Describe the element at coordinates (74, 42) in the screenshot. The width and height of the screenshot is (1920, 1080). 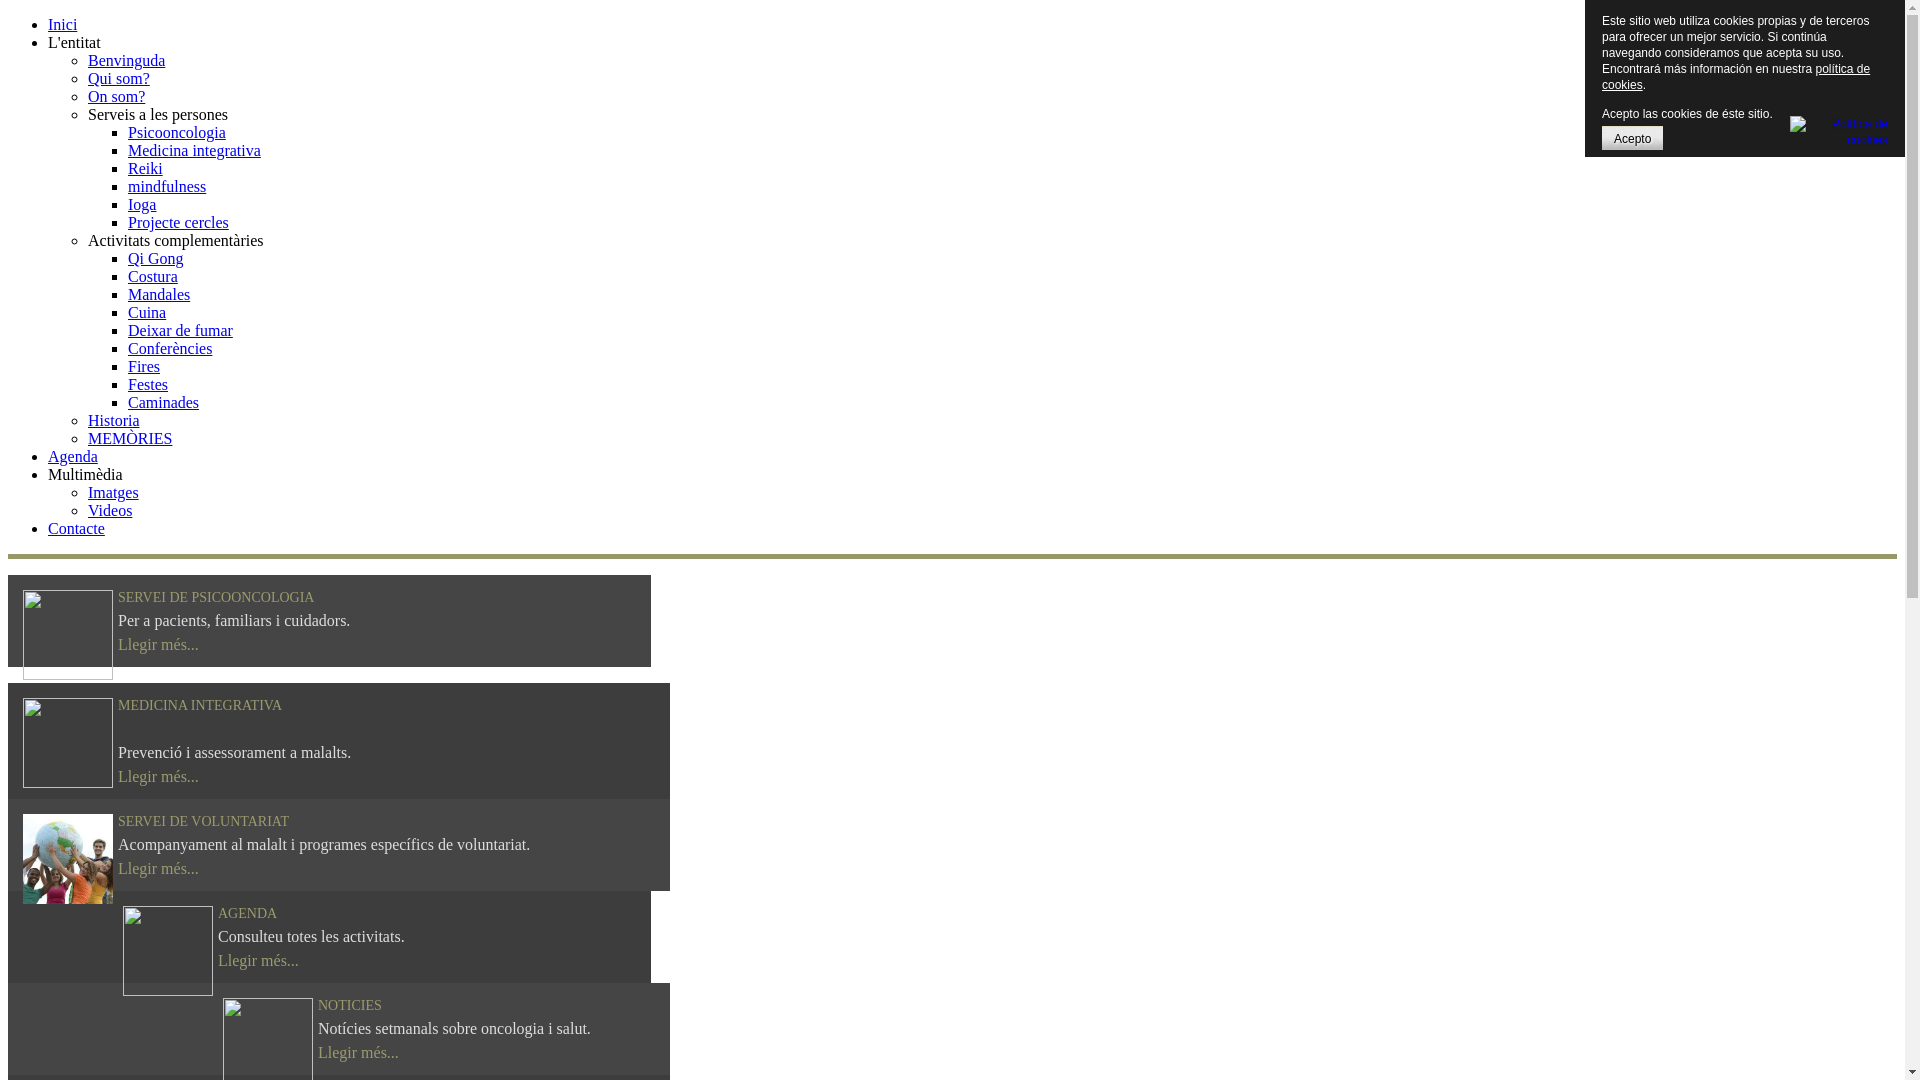
I see `L'entitat` at that location.